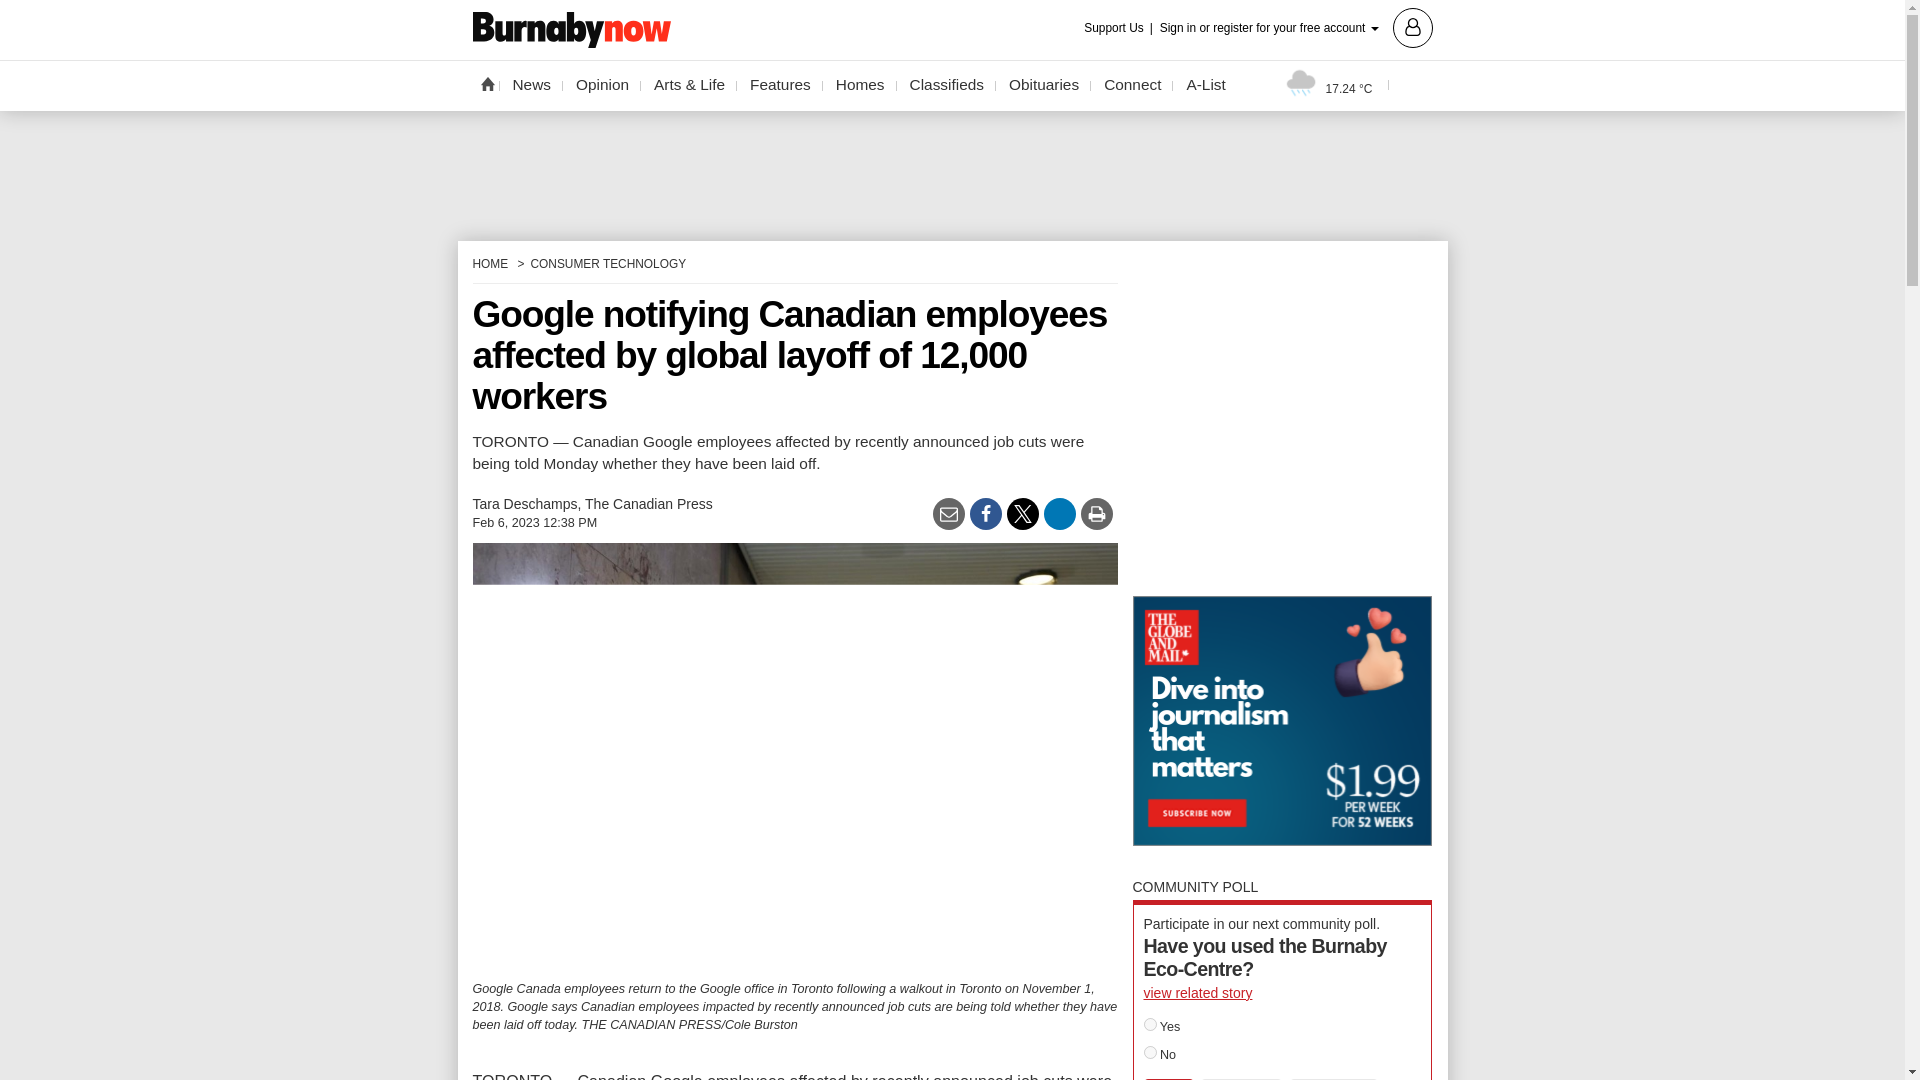 This screenshot has height=1080, width=1920. What do you see at coordinates (1150, 1024) in the screenshot?
I see `121285` at bounding box center [1150, 1024].